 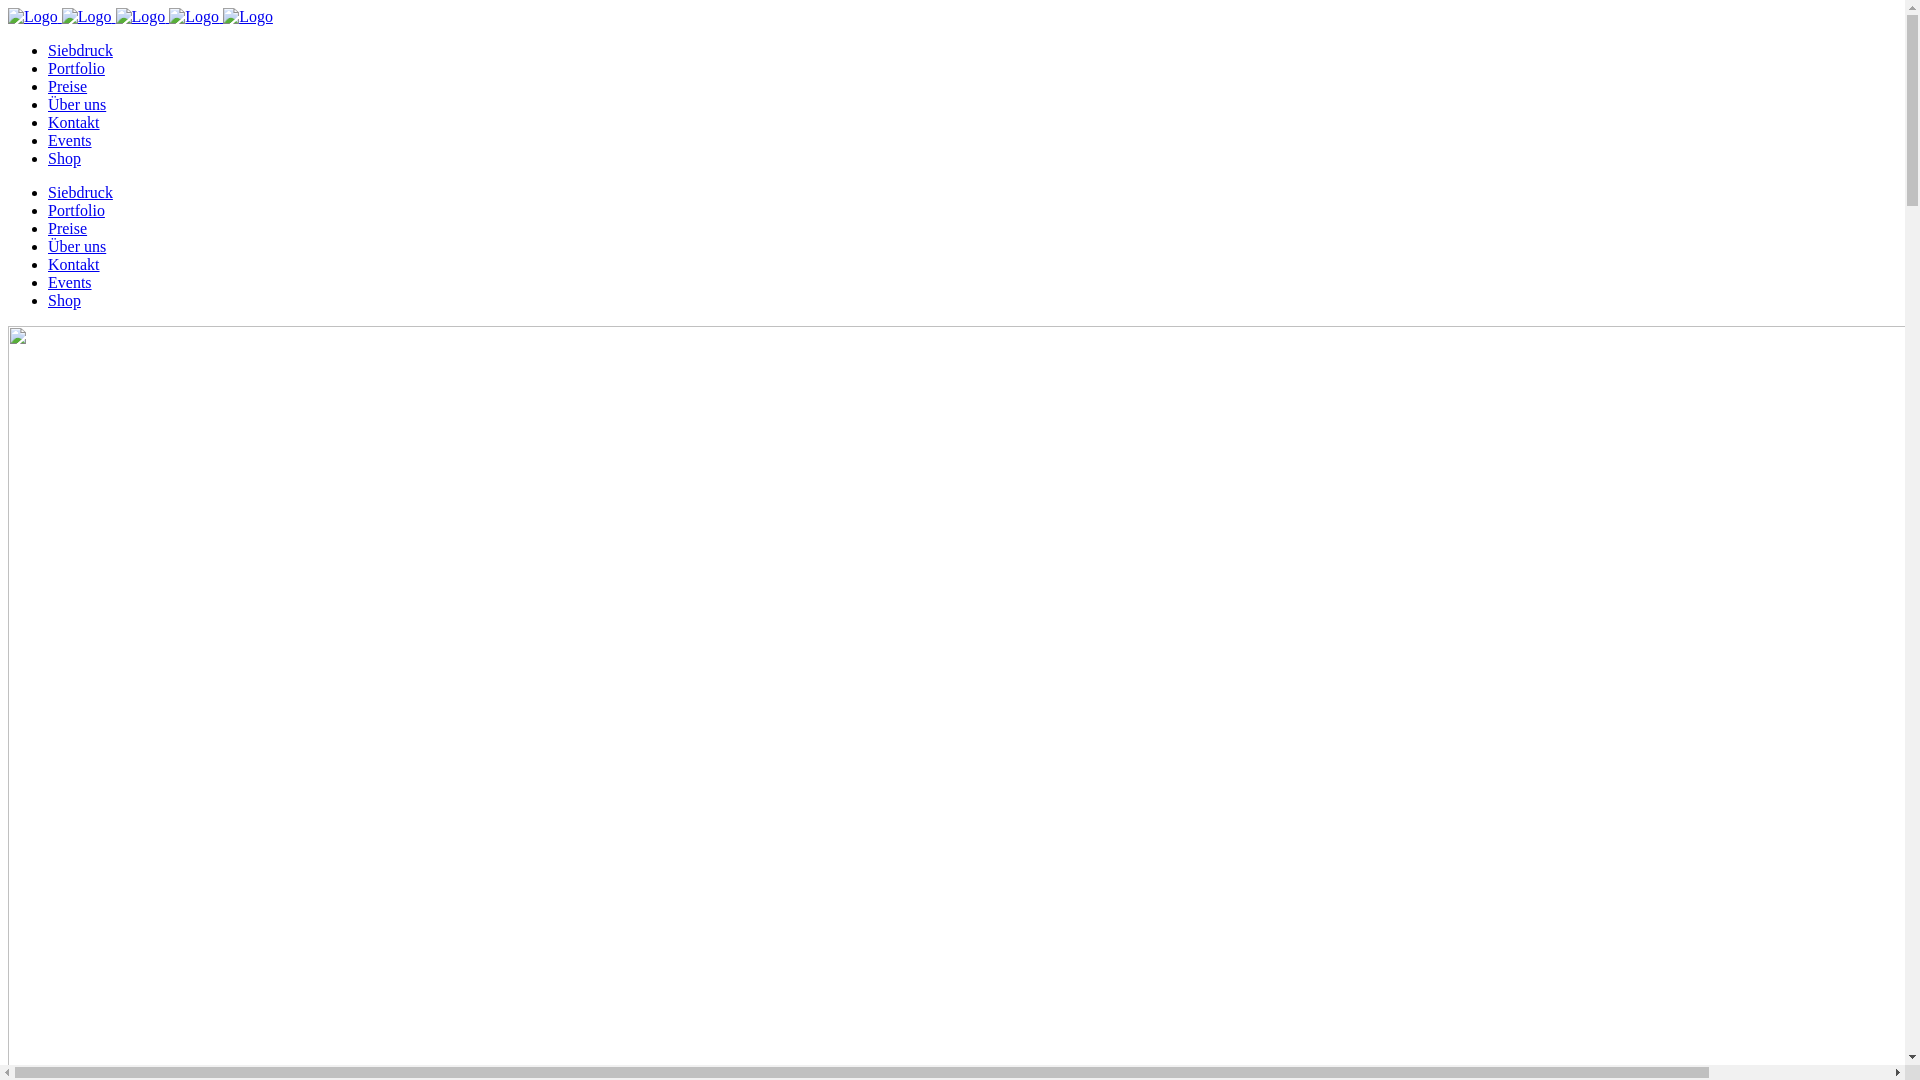 What do you see at coordinates (64, 158) in the screenshot?
I see `Shop` at bounding box center [64, 158].